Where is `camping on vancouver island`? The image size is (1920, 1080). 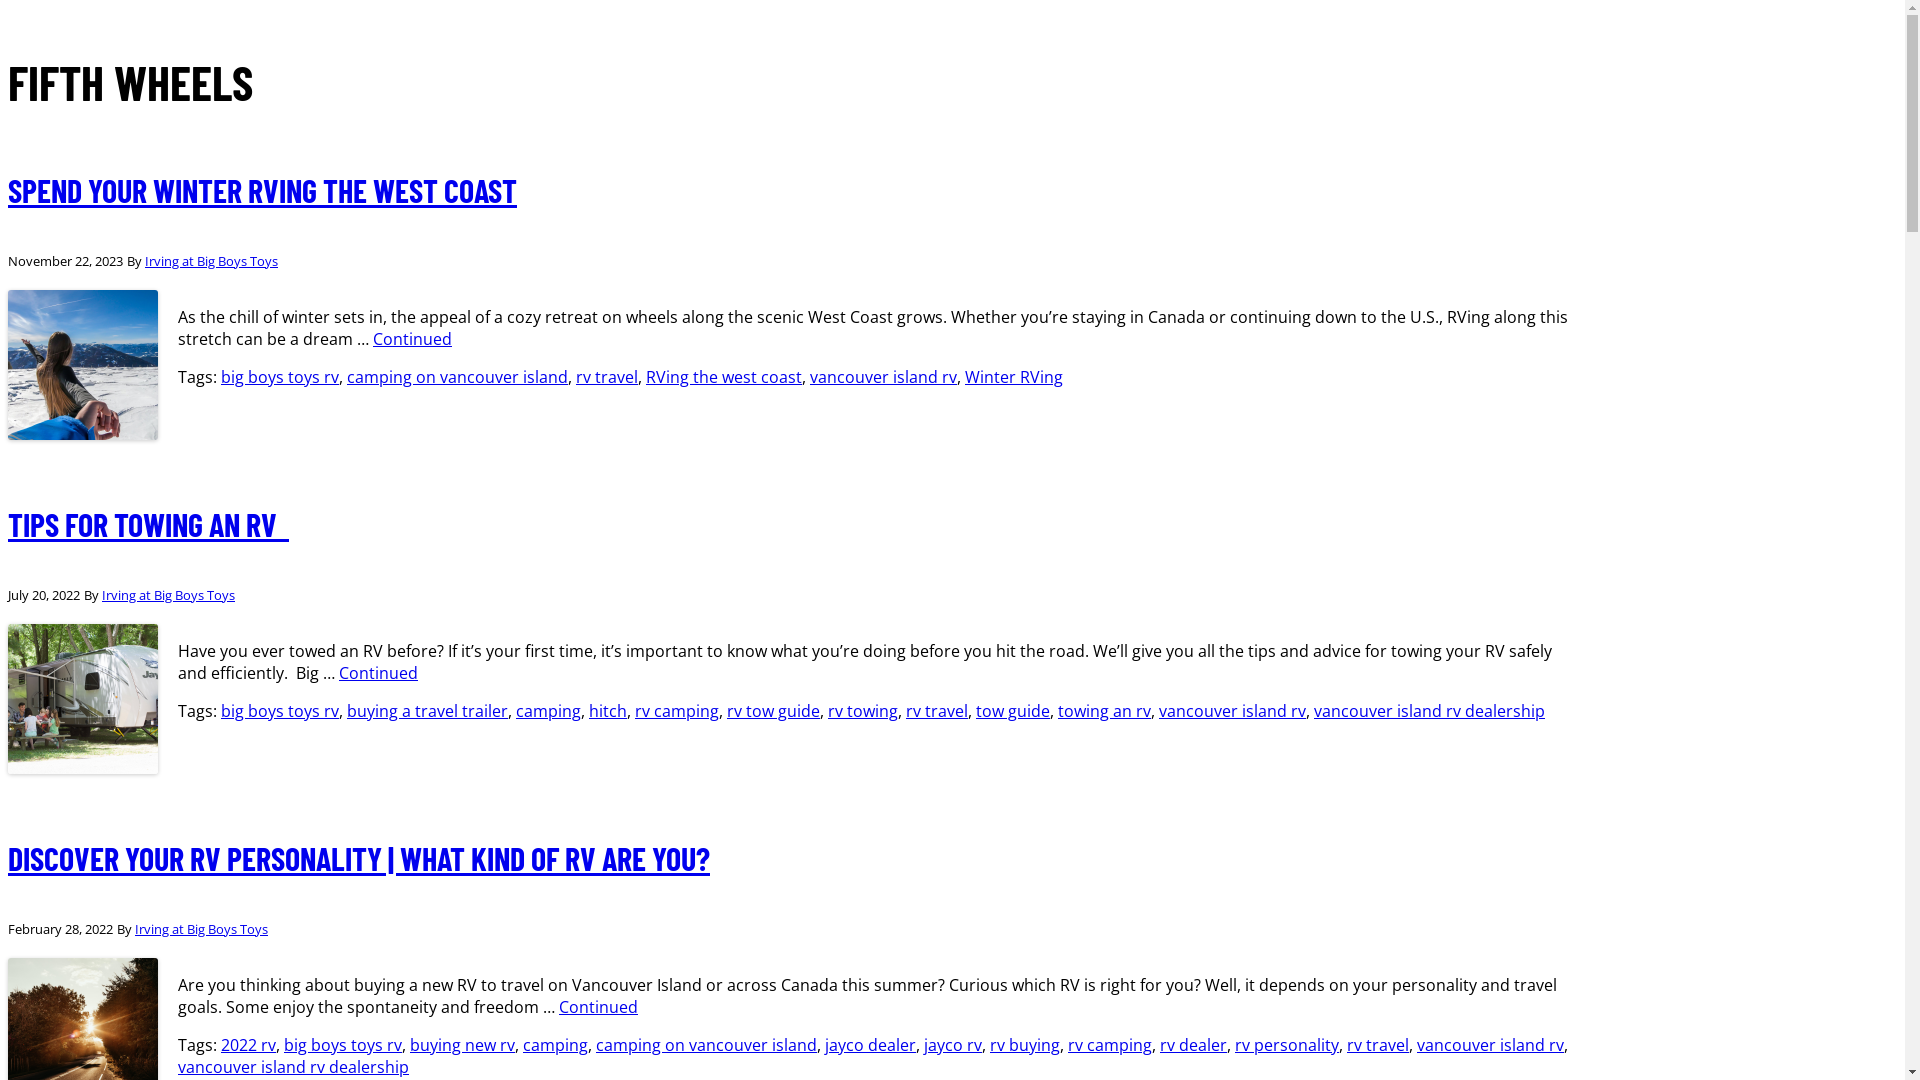
camping on vancouver island is located at coordinates (458, 377).